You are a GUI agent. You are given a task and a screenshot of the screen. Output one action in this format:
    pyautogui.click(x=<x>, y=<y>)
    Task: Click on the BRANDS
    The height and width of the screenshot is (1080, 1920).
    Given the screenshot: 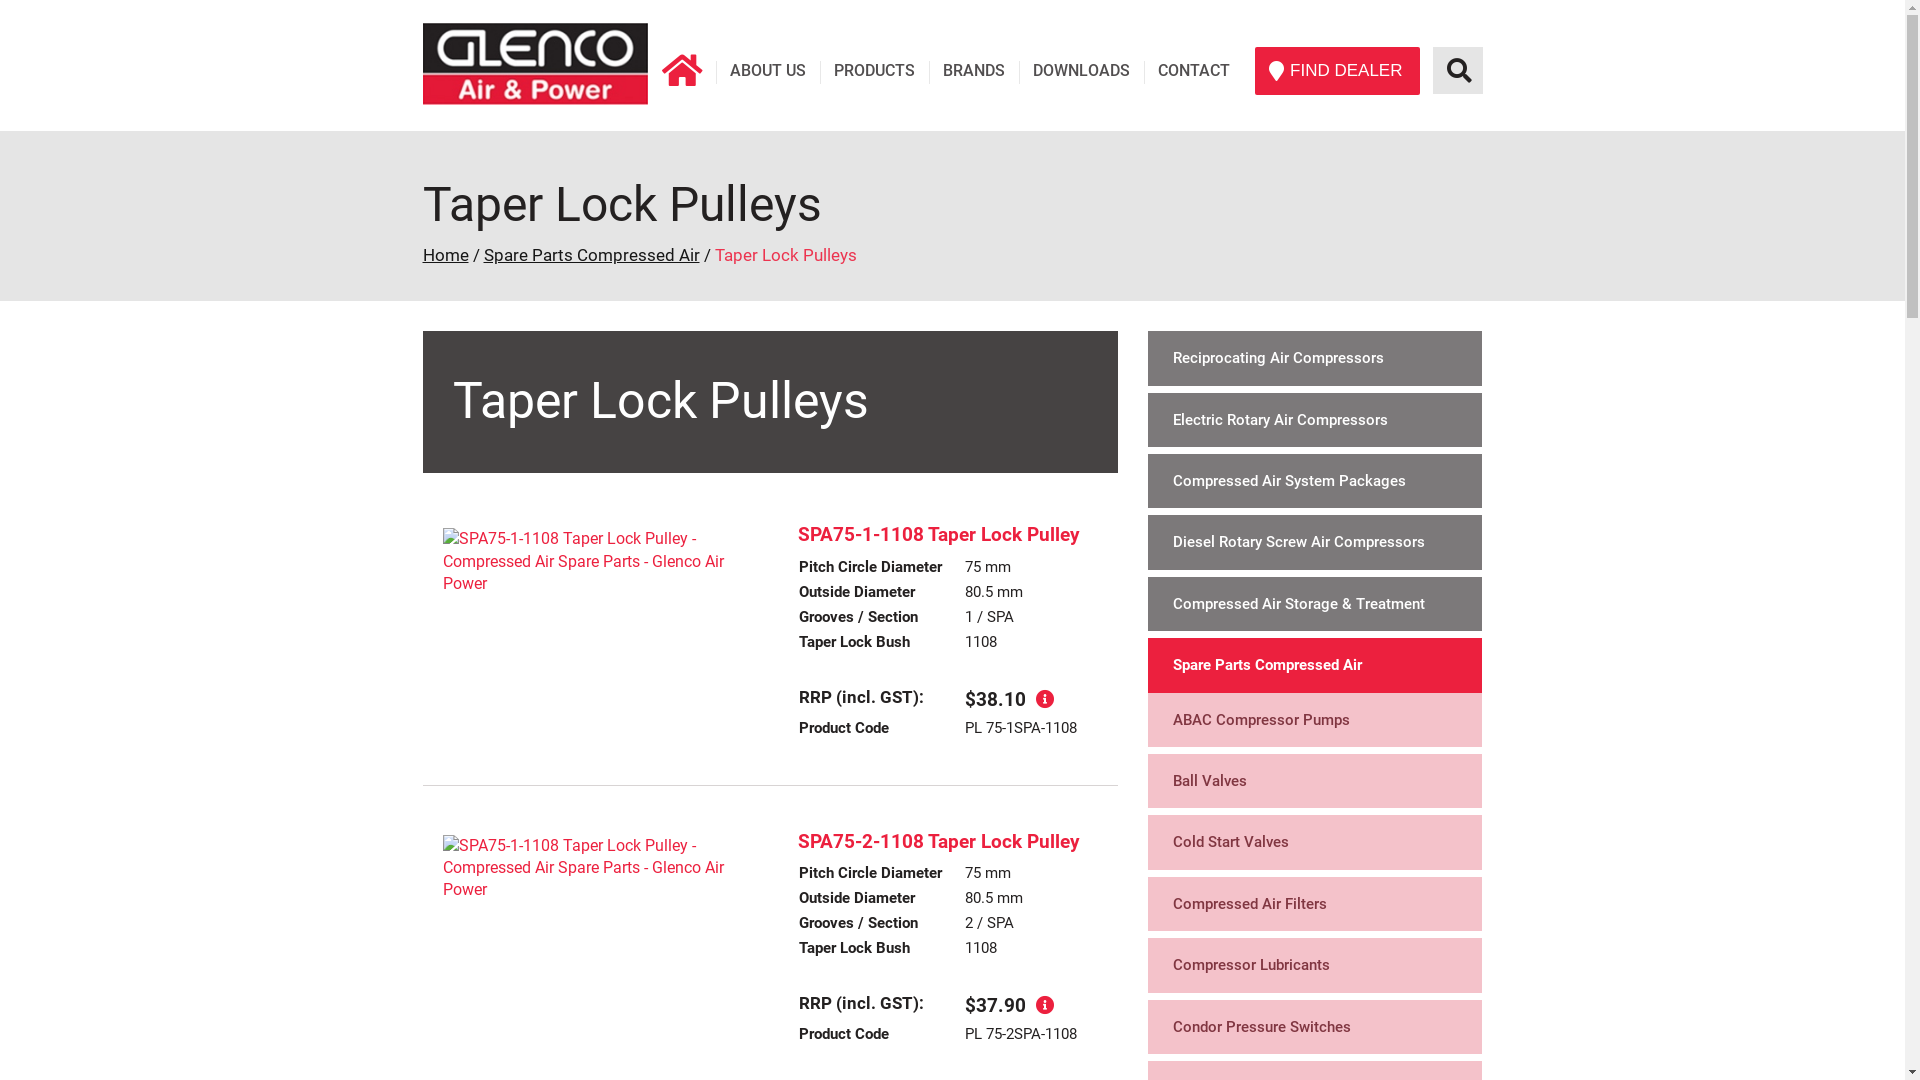 What is the action you would take?
    pyautogui.click(x=974, y=70)
    